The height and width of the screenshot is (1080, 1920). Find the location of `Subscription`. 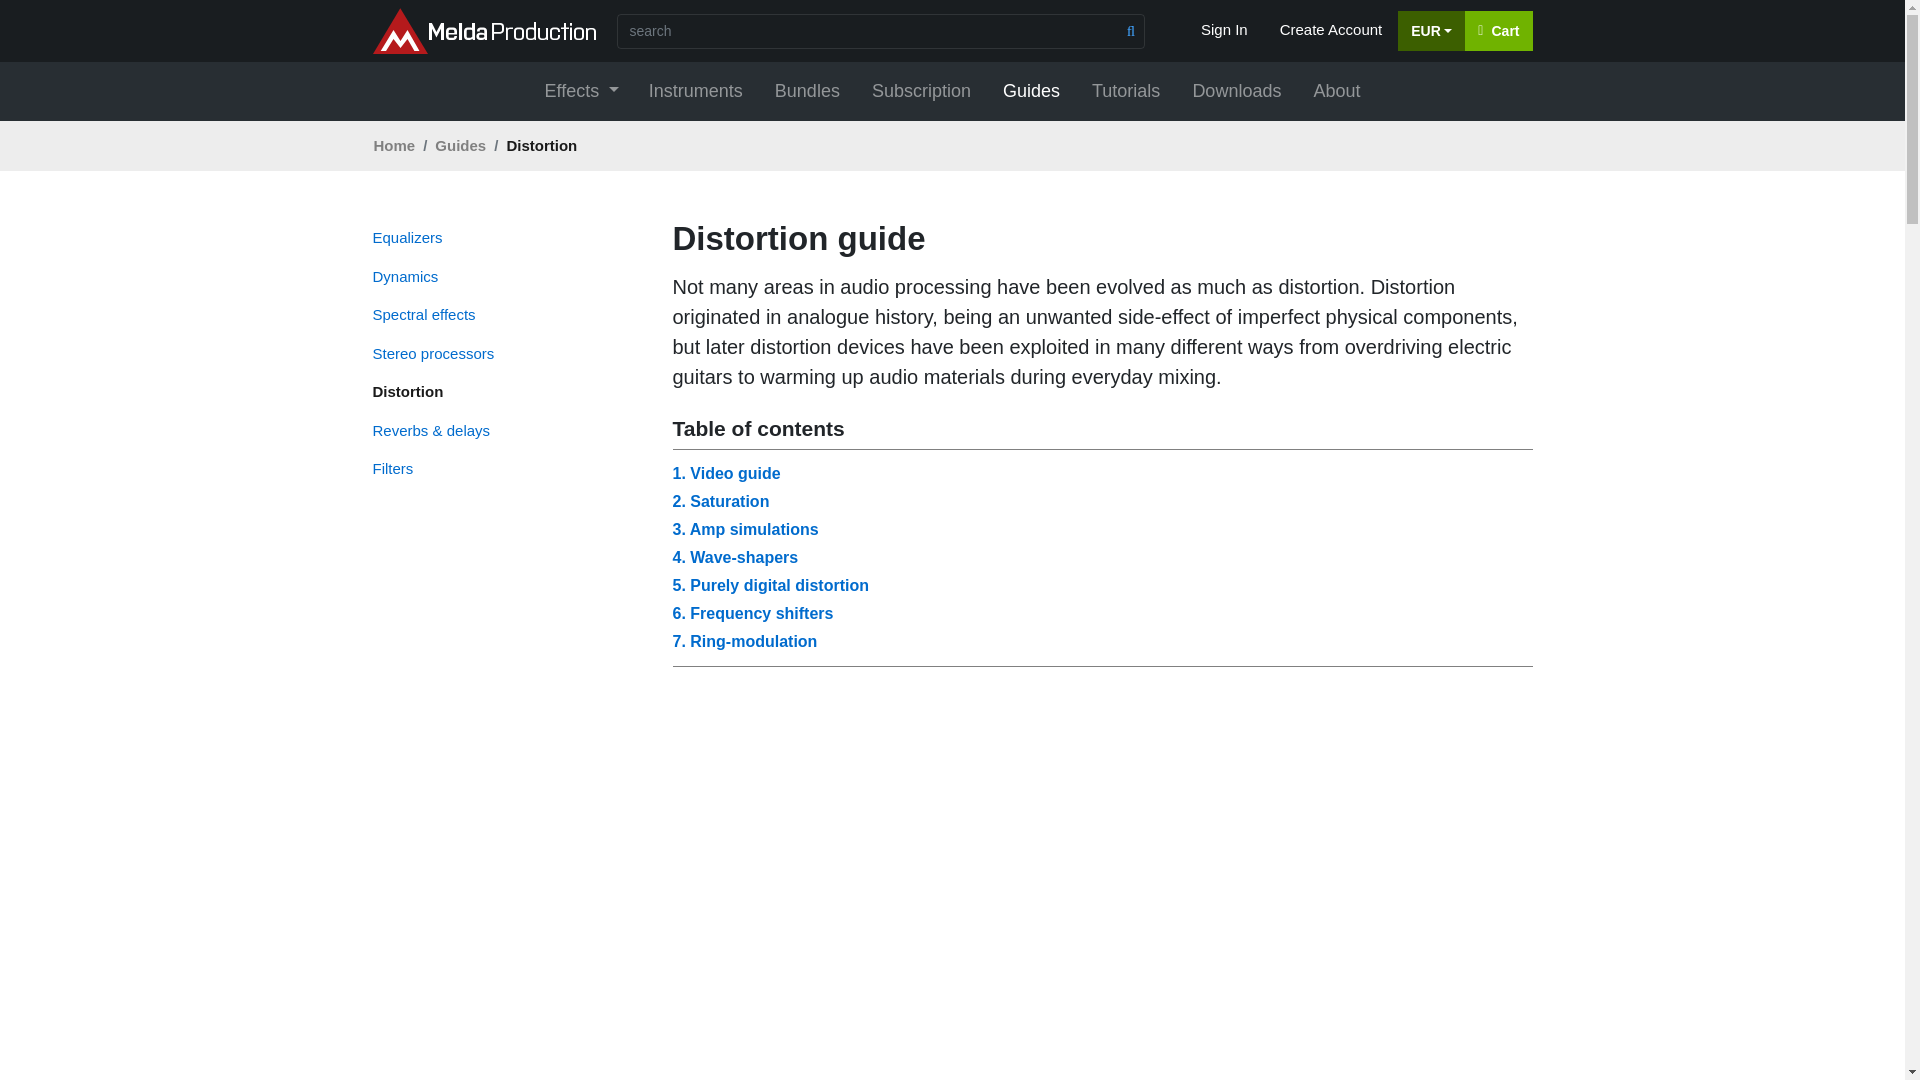

Subscription is located at coordinates (921, 92).